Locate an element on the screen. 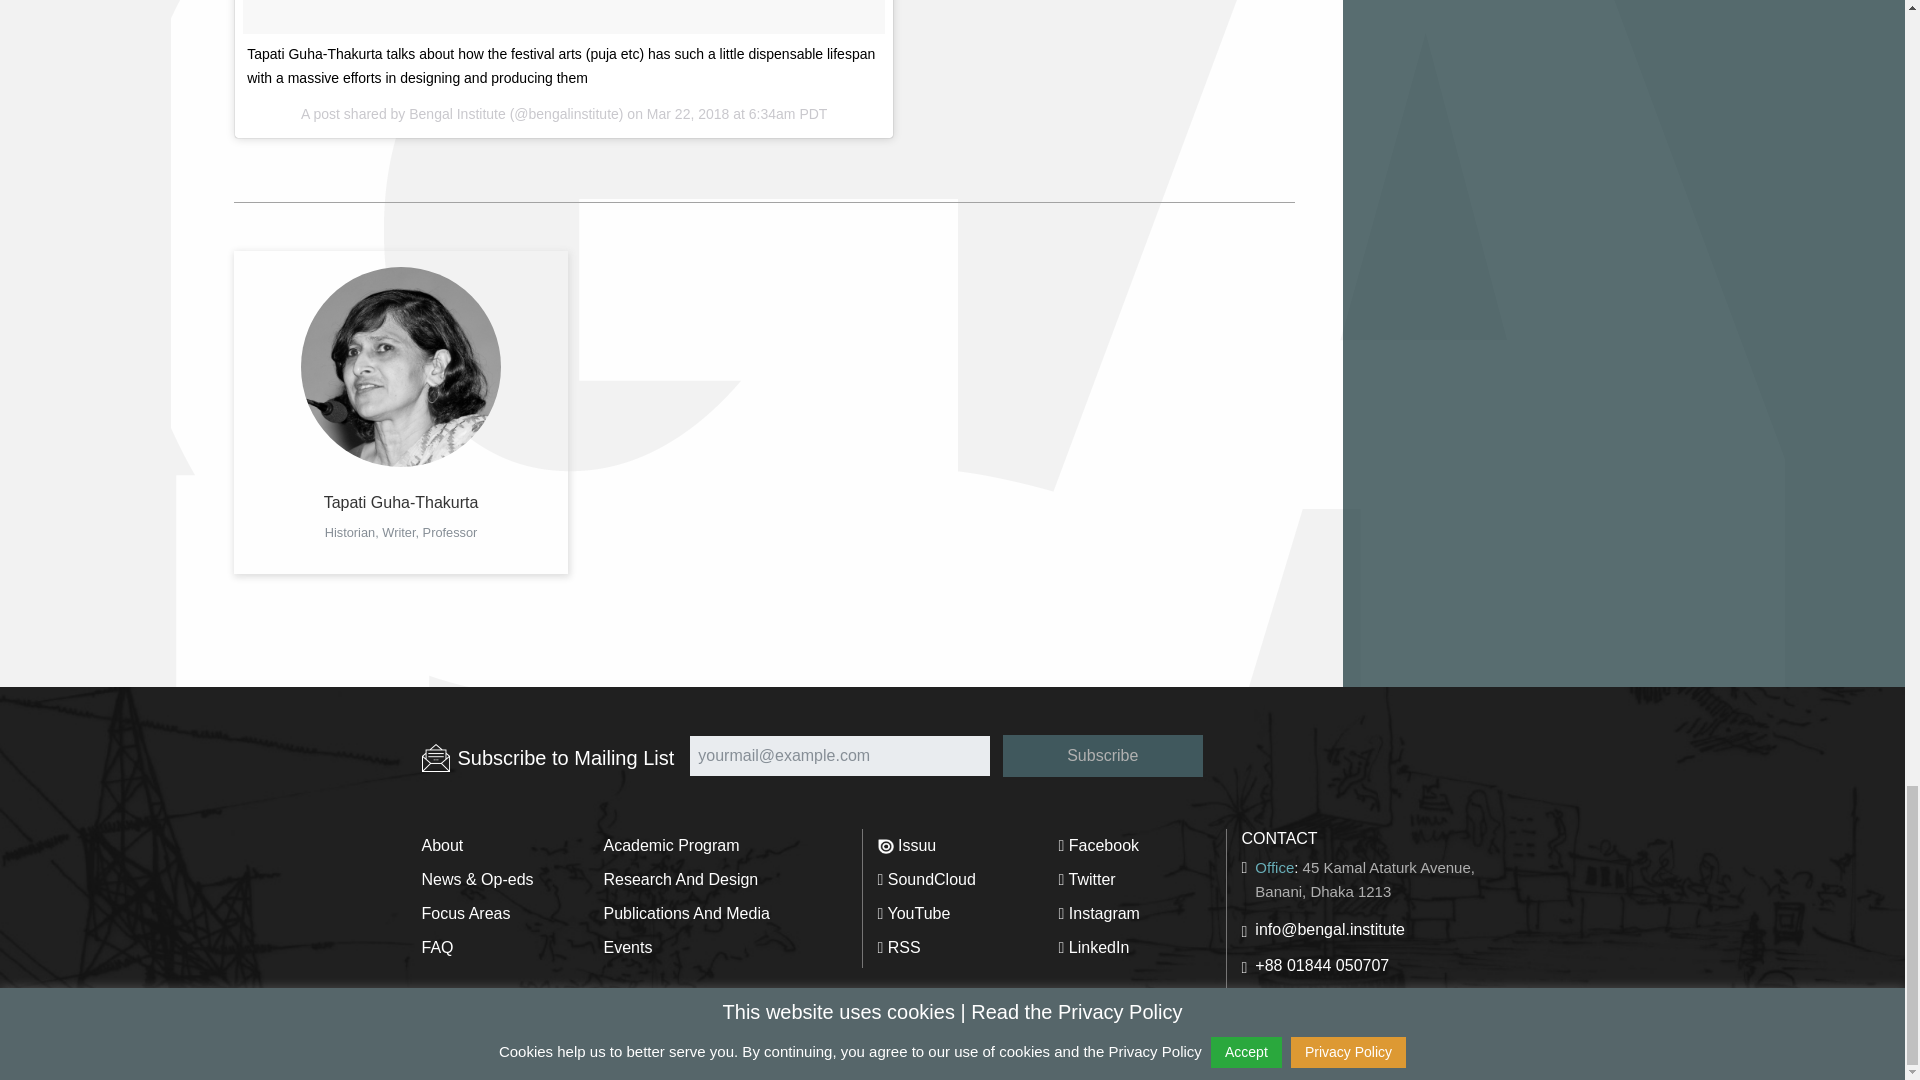 The width and height of the screenshot is (1920, 1080). Subscribe is located at coordinates (1102, 756).